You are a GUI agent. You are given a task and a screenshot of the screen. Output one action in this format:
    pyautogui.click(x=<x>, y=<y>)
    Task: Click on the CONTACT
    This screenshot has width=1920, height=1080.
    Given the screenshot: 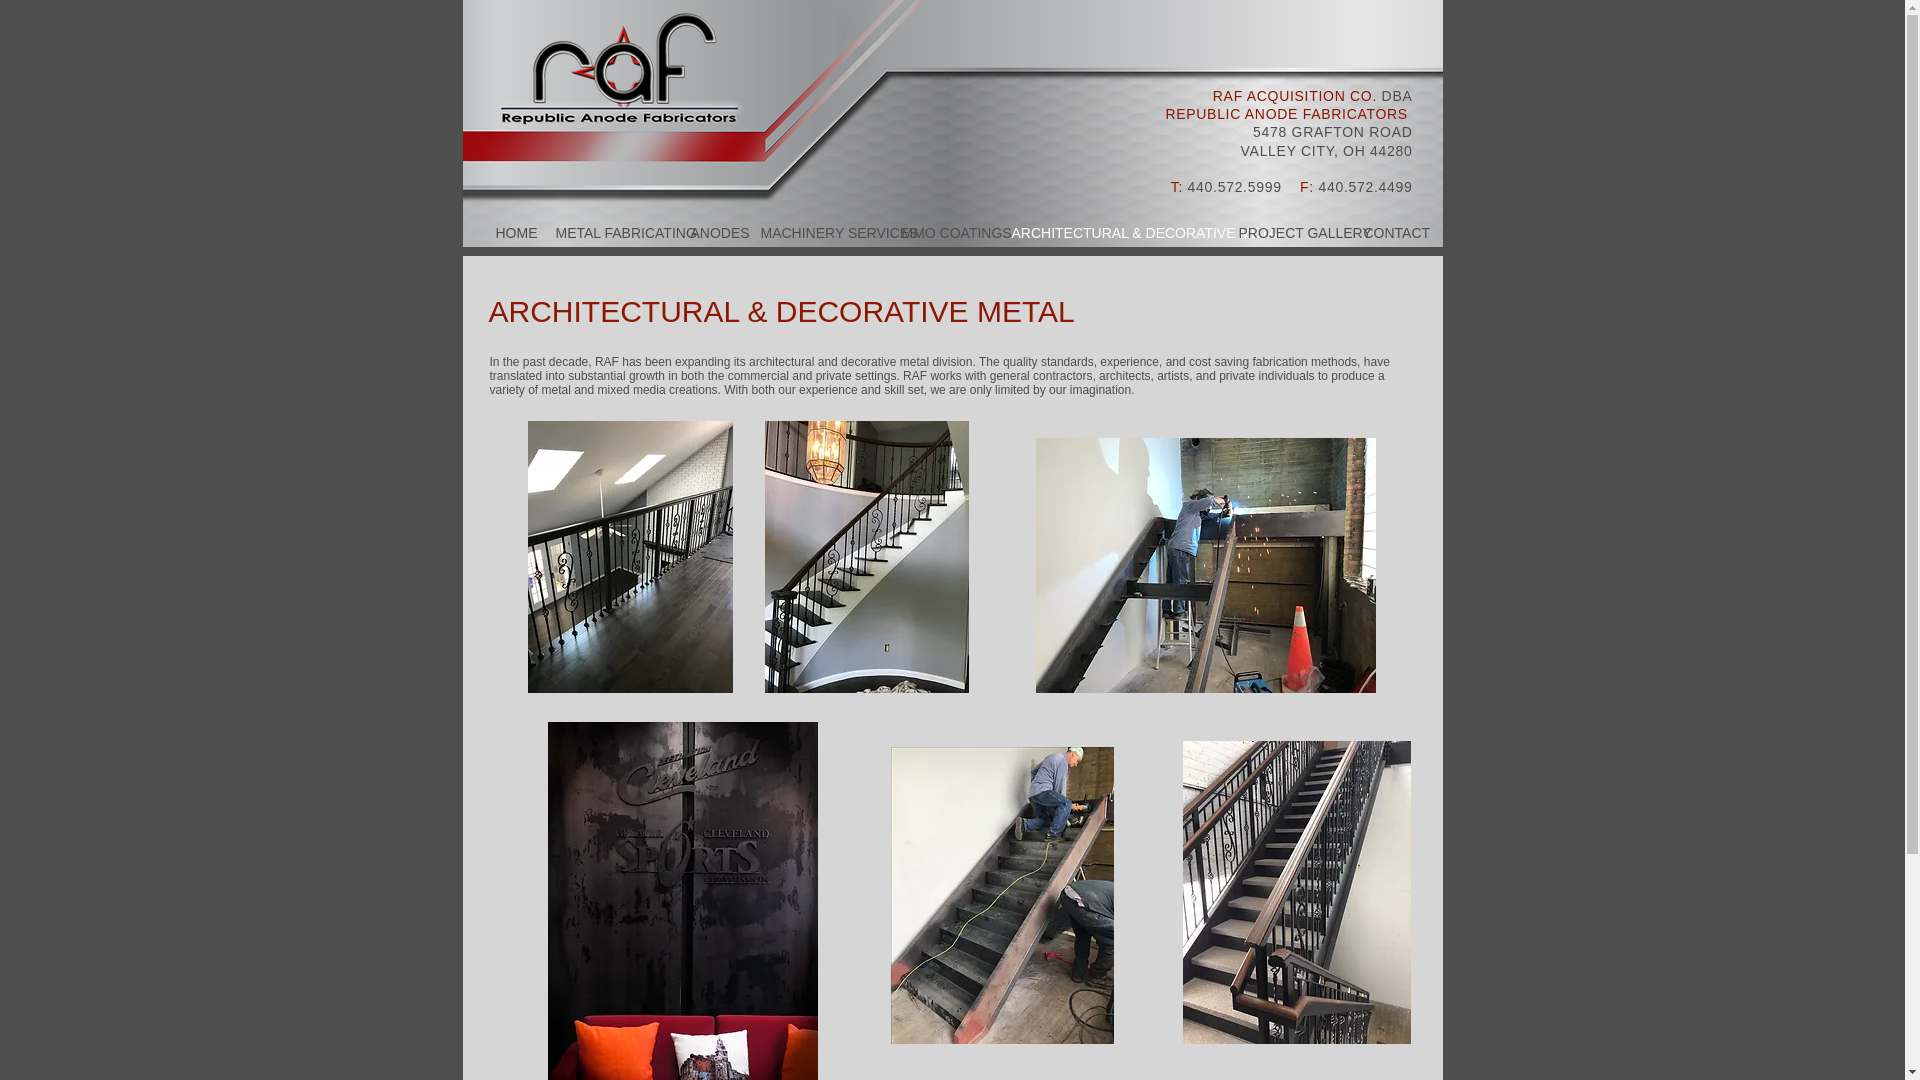 What is the action you would take?
    pyautogui.click(x=1386, y=233)
    